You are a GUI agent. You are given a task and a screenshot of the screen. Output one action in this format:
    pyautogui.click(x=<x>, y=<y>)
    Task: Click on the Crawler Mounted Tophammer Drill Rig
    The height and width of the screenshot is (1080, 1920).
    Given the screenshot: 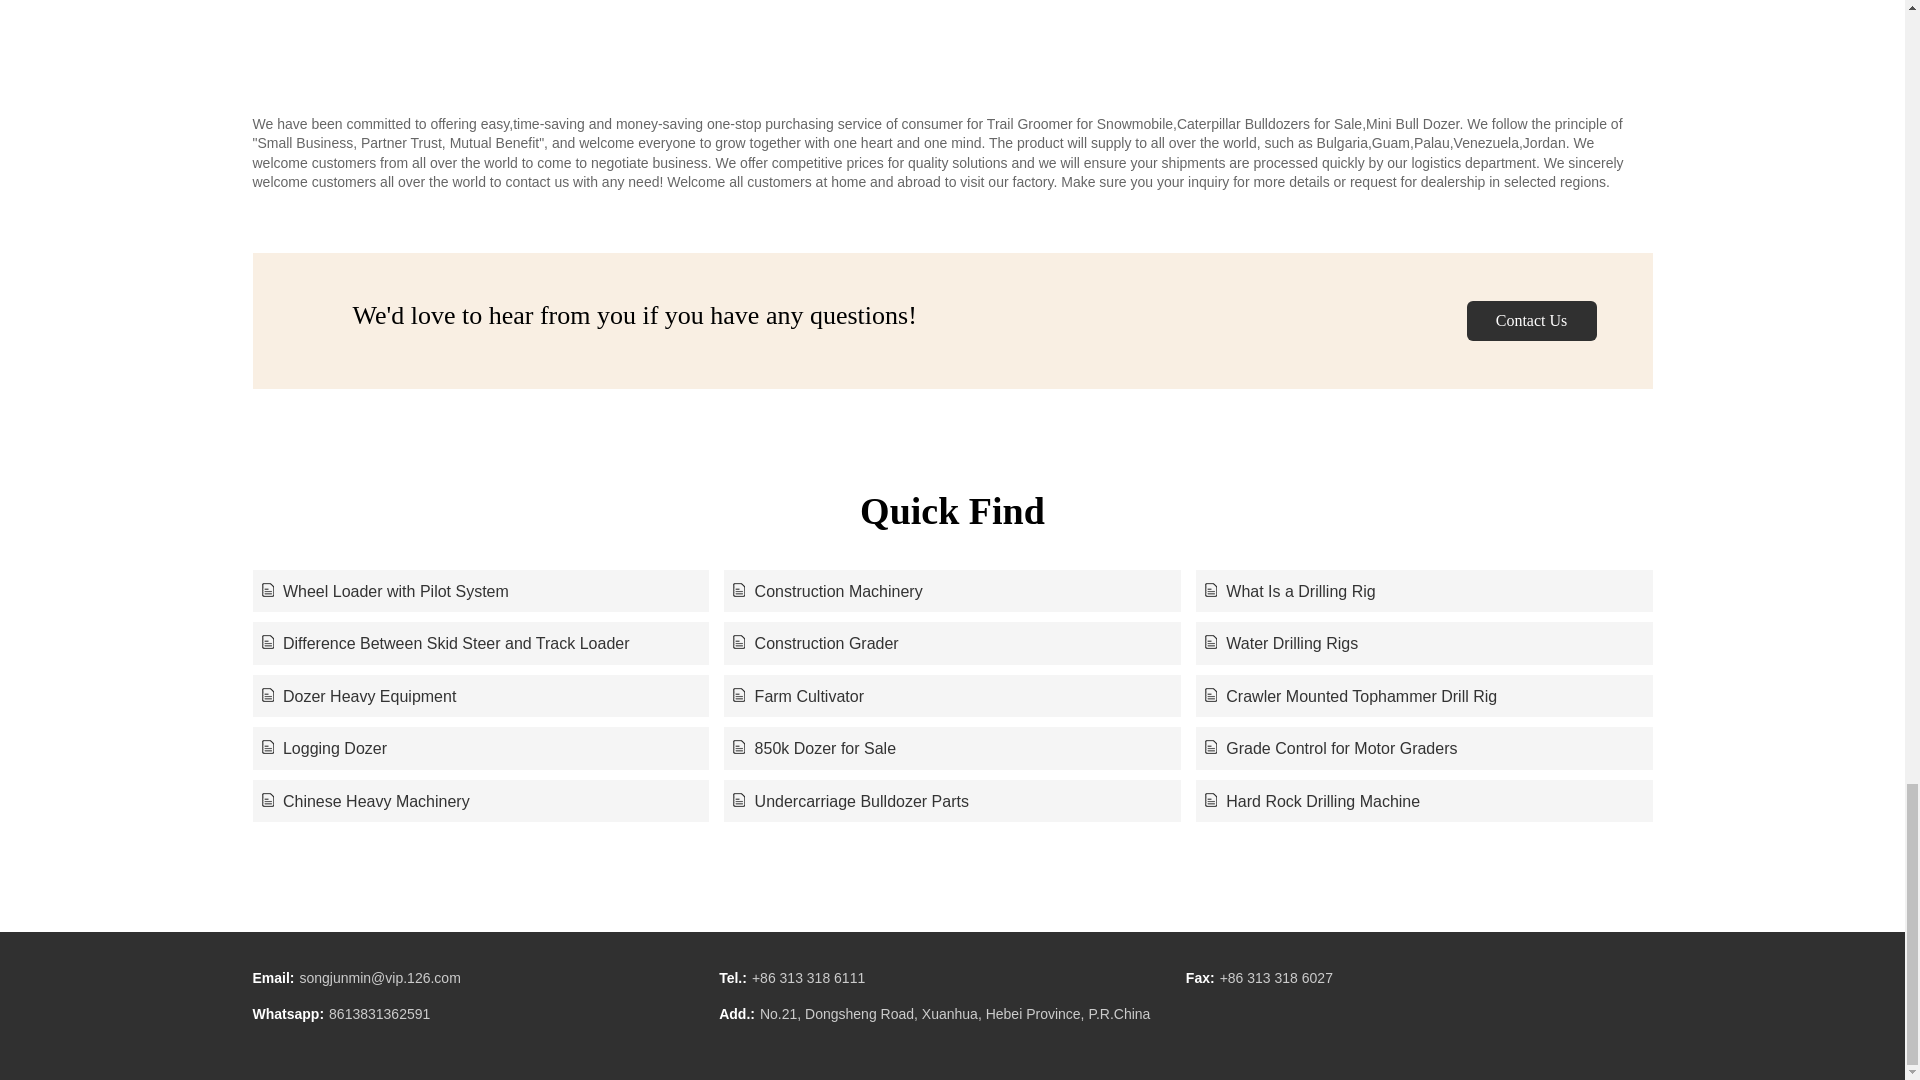 What is the action you would take?
    pyautogui.click(x=1429, y=696)
    